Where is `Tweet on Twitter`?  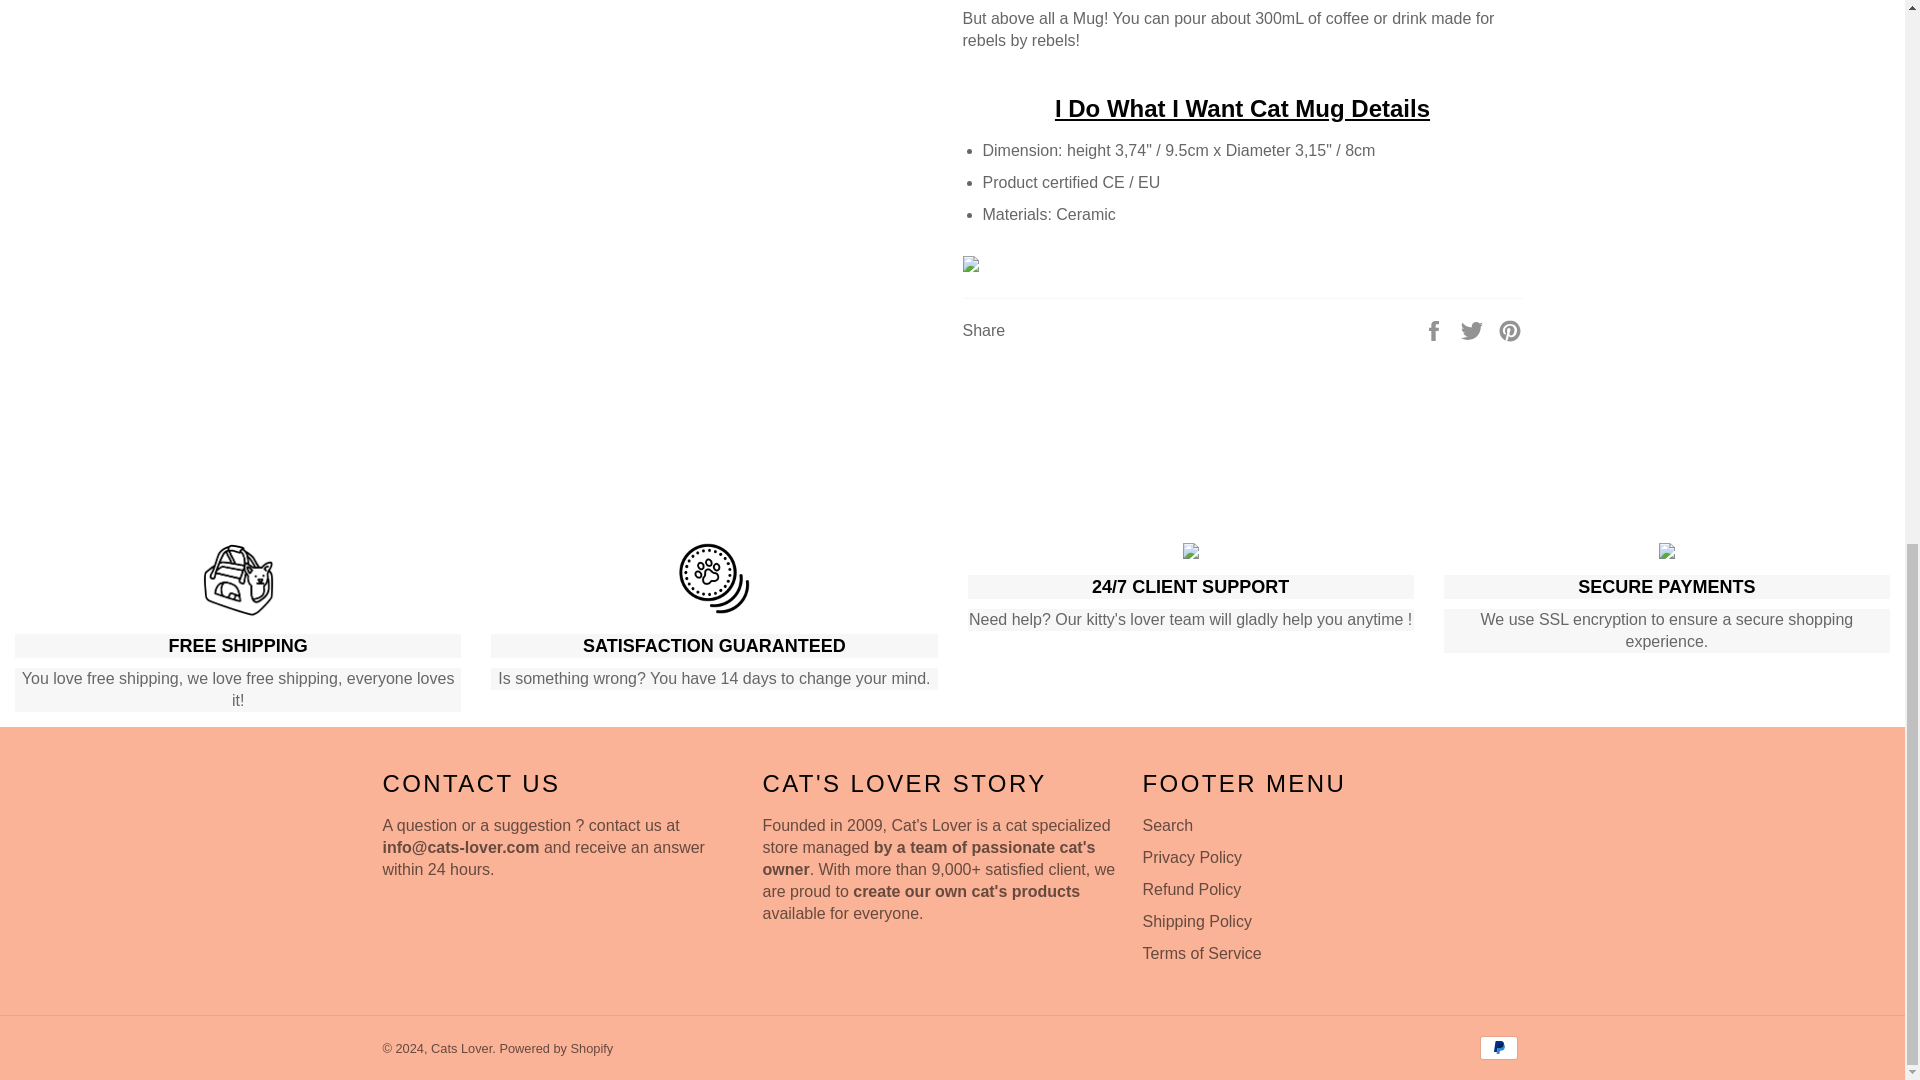 Tweet on Twitter is located at coordinates (1474, 329).